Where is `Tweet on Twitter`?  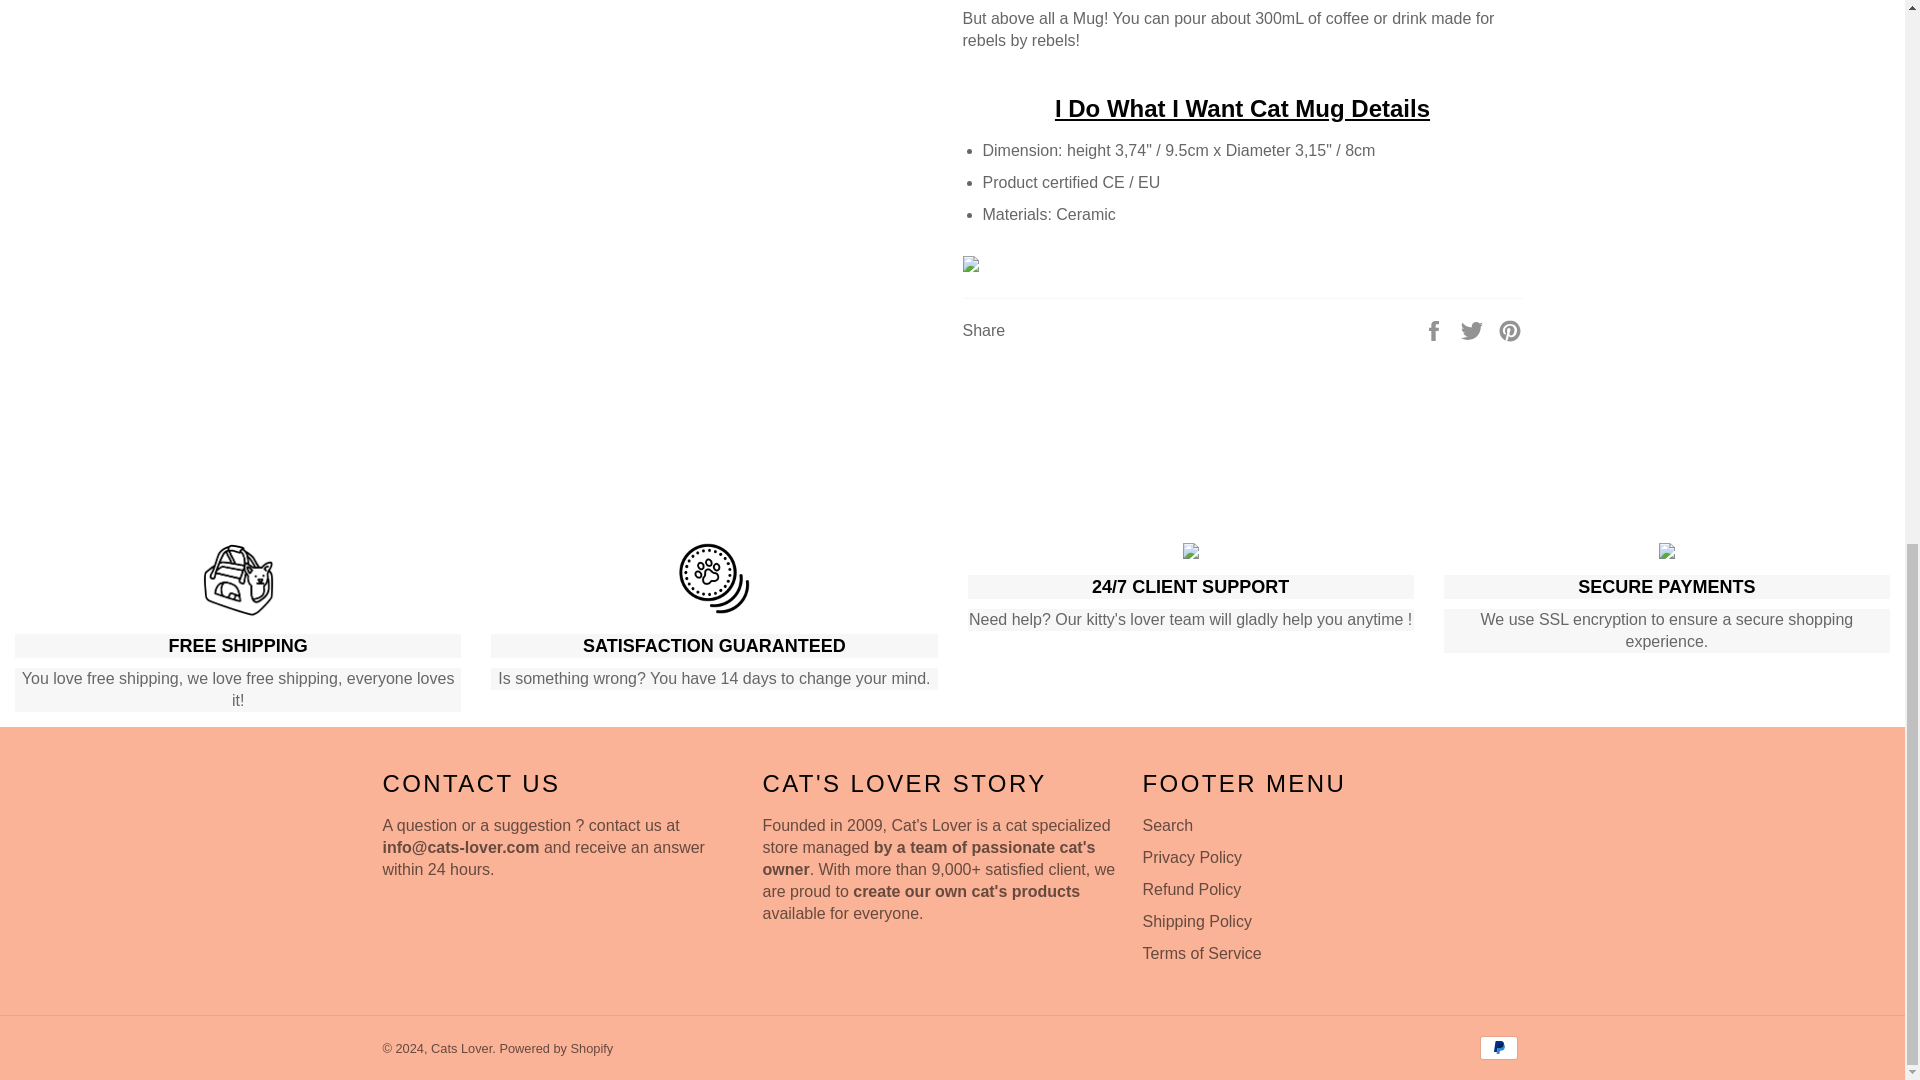 Tweet on Twitter is located at coordinates (1474, 329).